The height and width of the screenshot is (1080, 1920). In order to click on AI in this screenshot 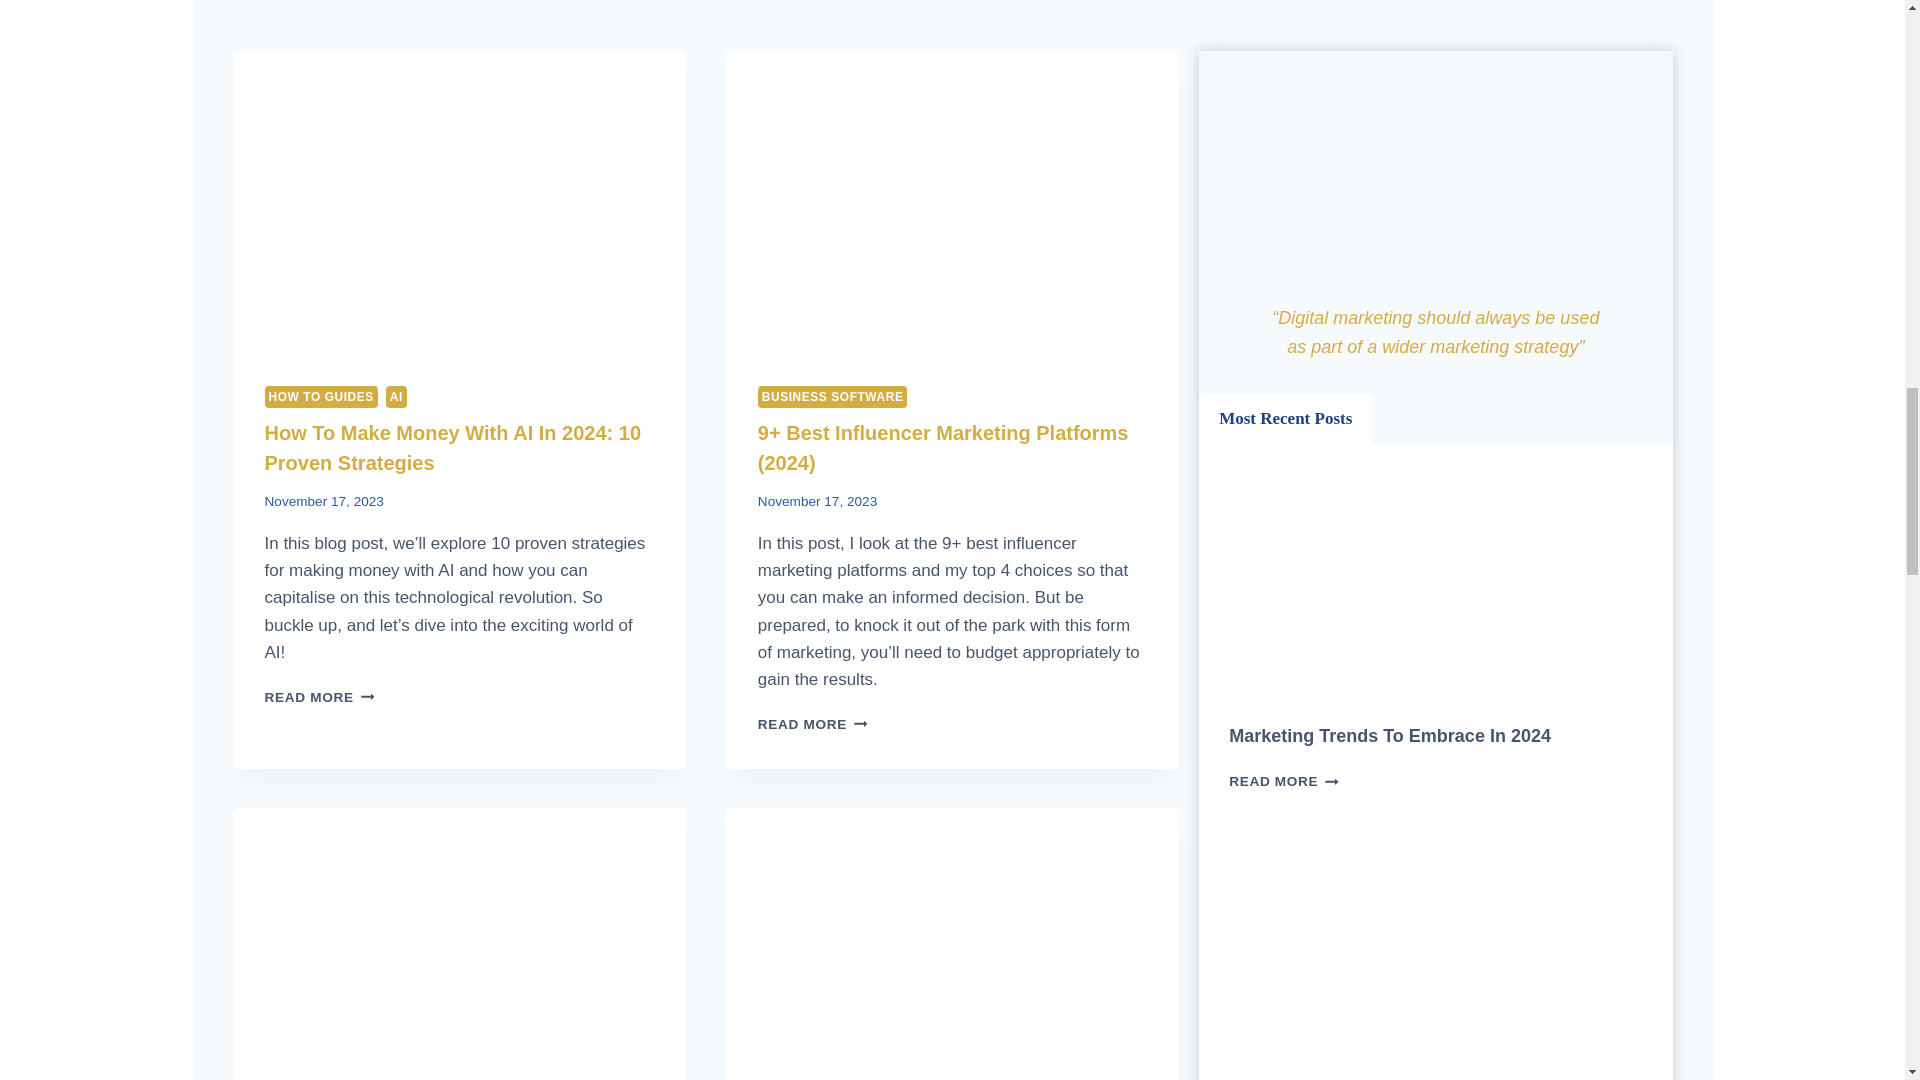, I will do `click(396, 396)`.